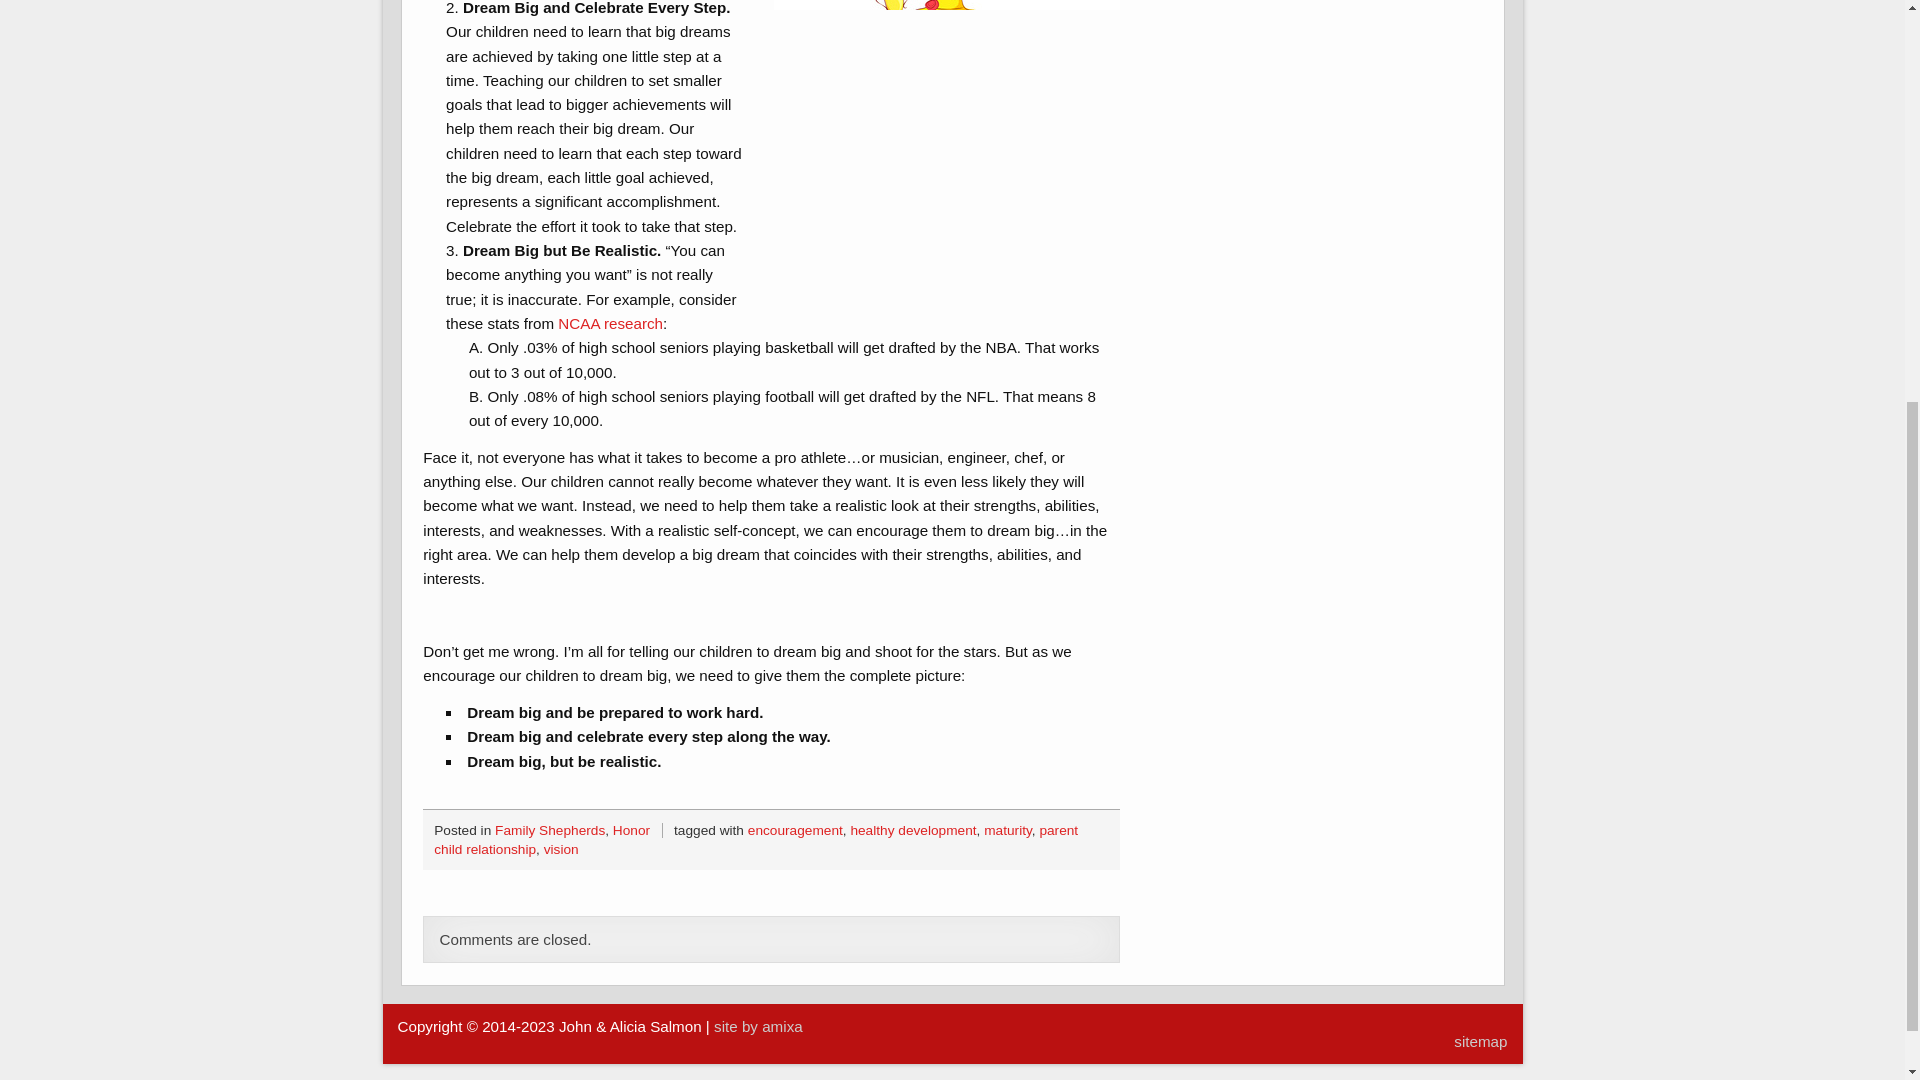  I want to click on encouragement, so click(795, 830).